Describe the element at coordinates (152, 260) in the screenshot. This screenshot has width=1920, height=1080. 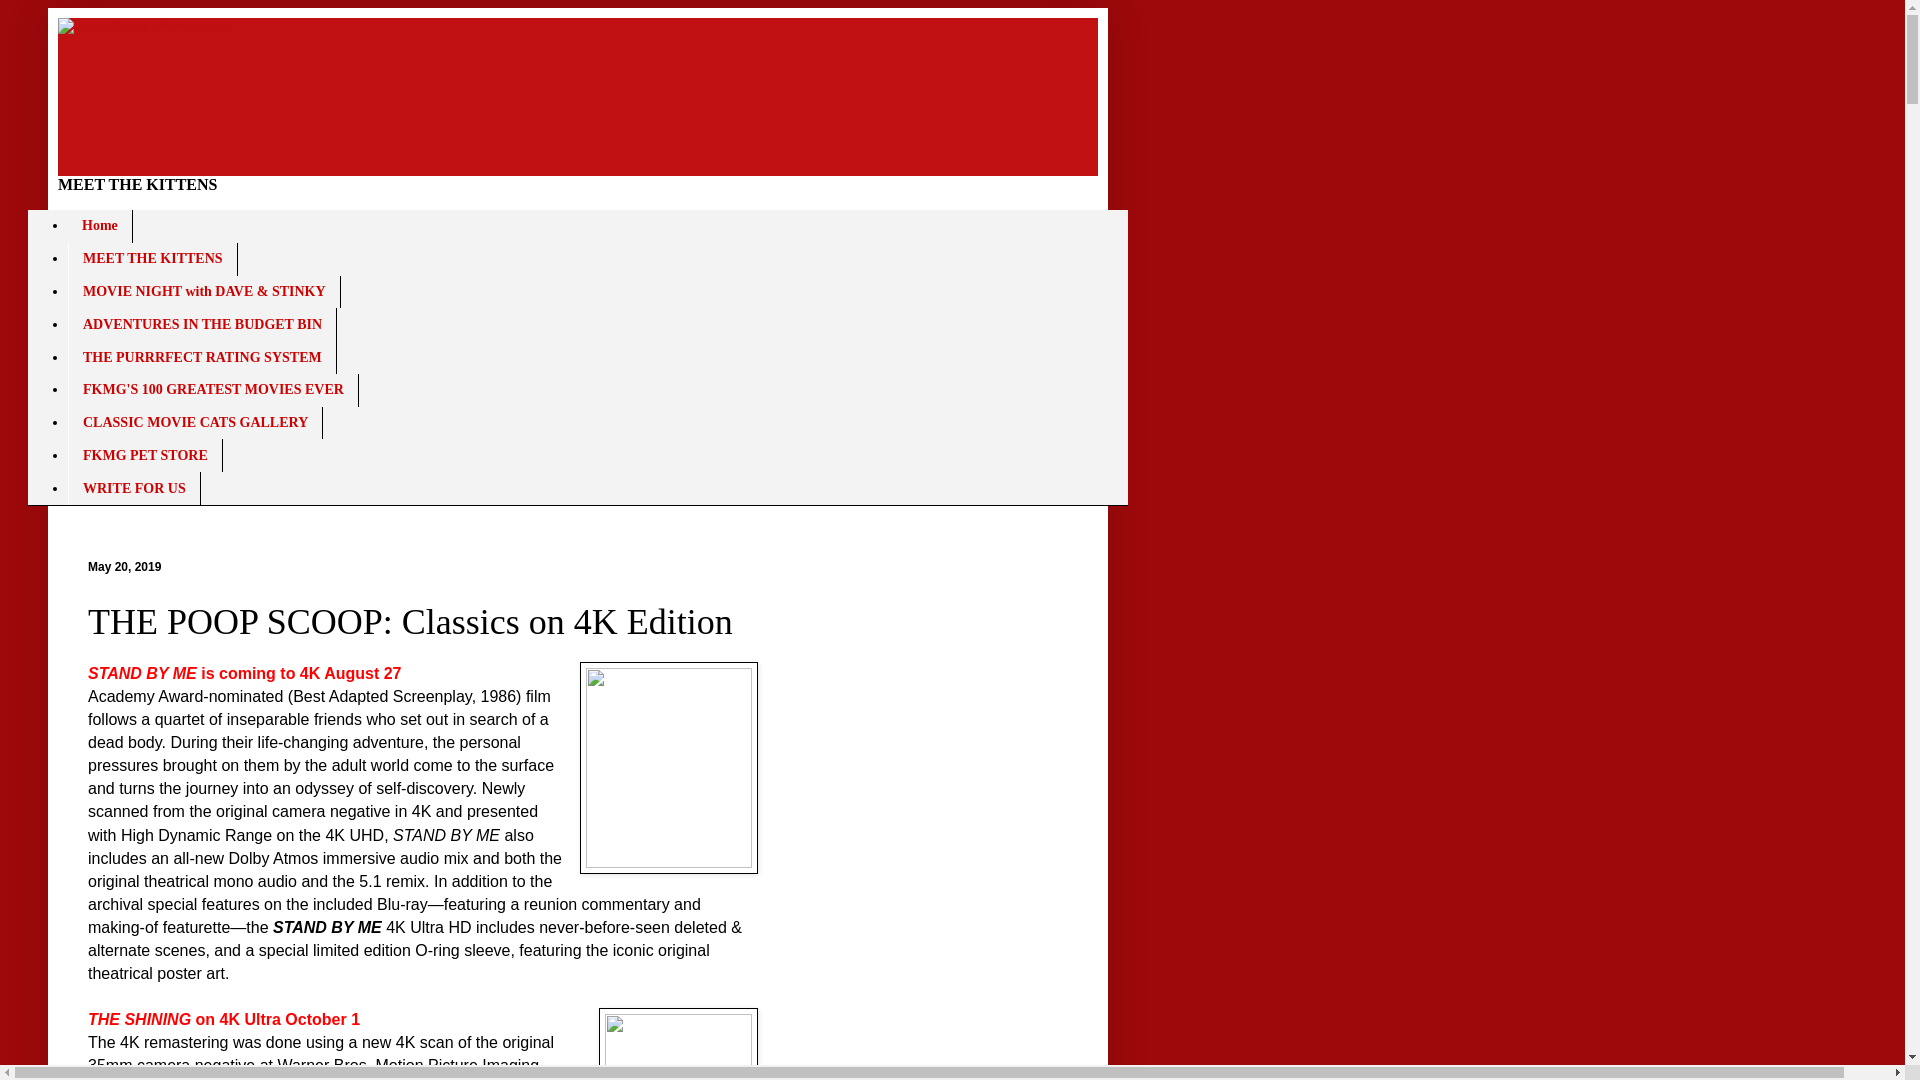
I see `MEET THE KITTENS` at that location.